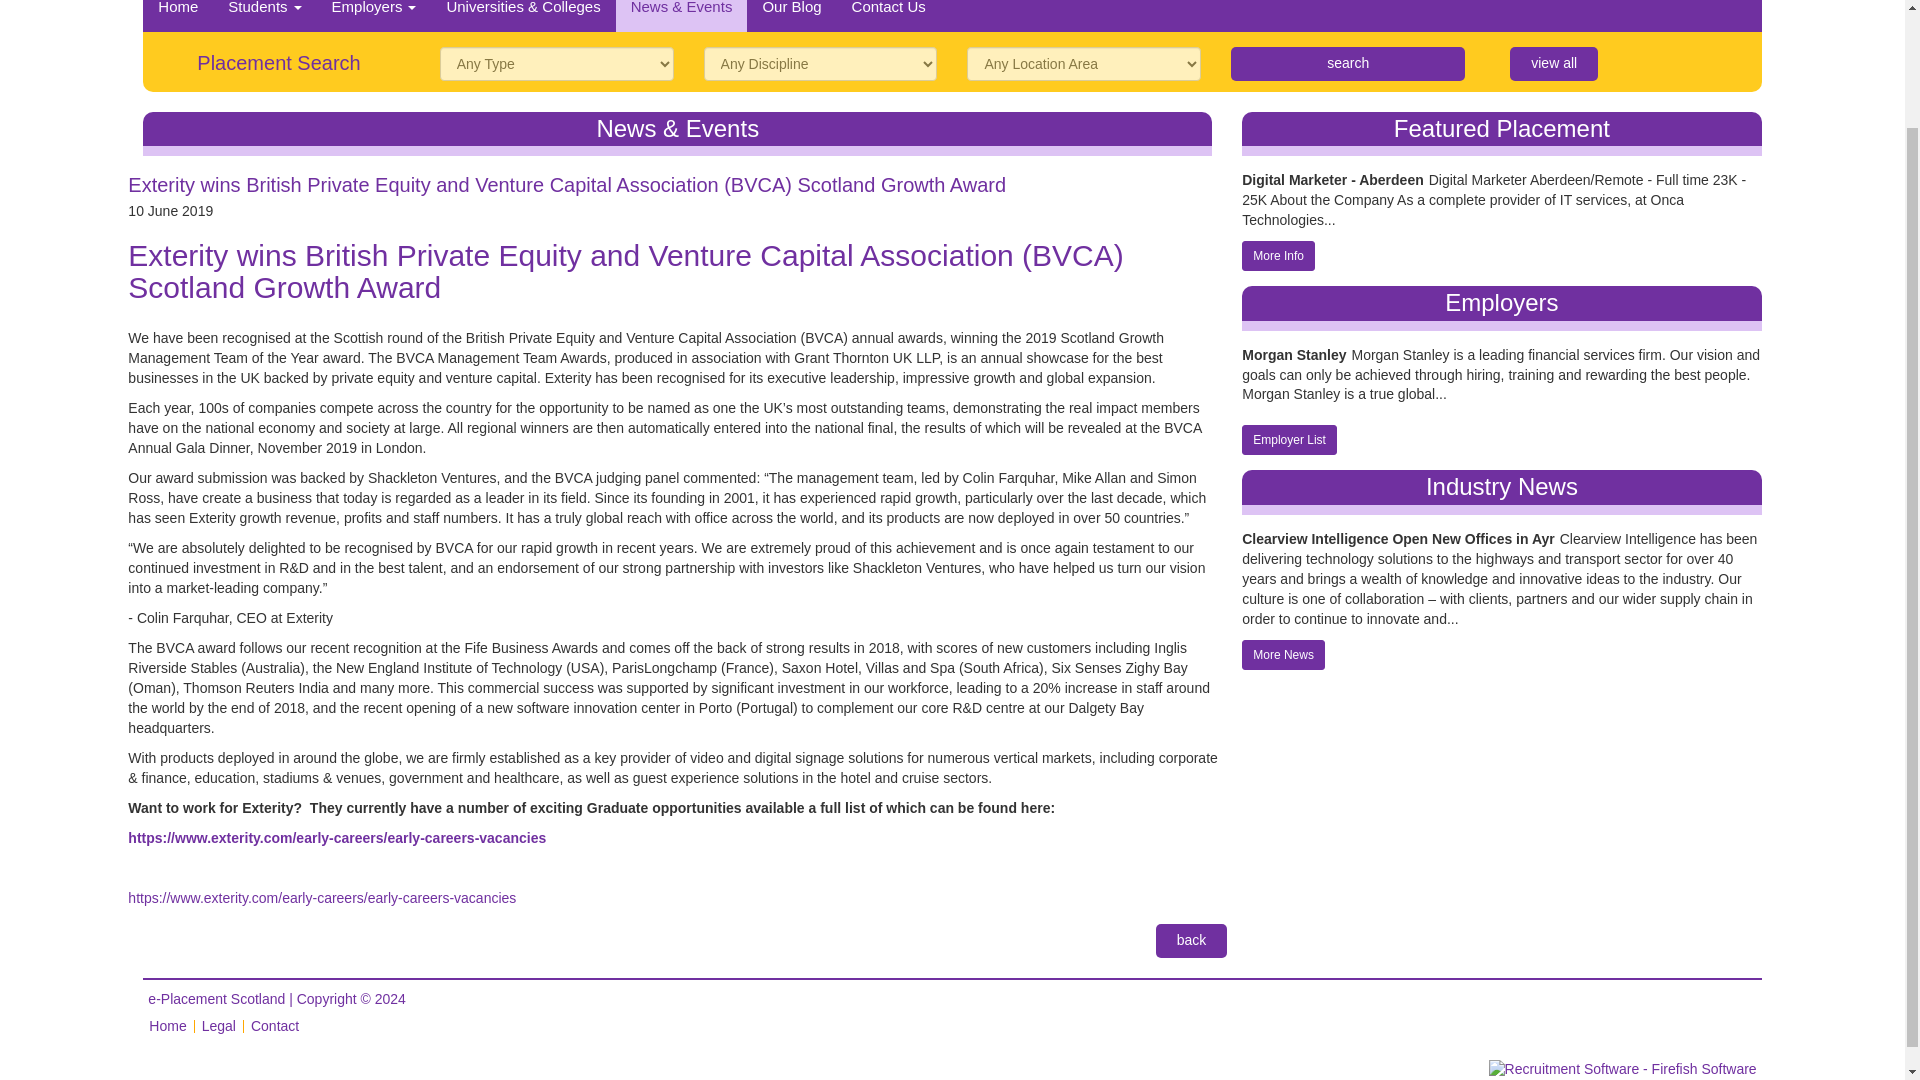 This screenshot has width=1920, height=1080. What do you see at coordinates (178, 16) in the screenshot?
I see `Home` at bounding box center [178, 16].